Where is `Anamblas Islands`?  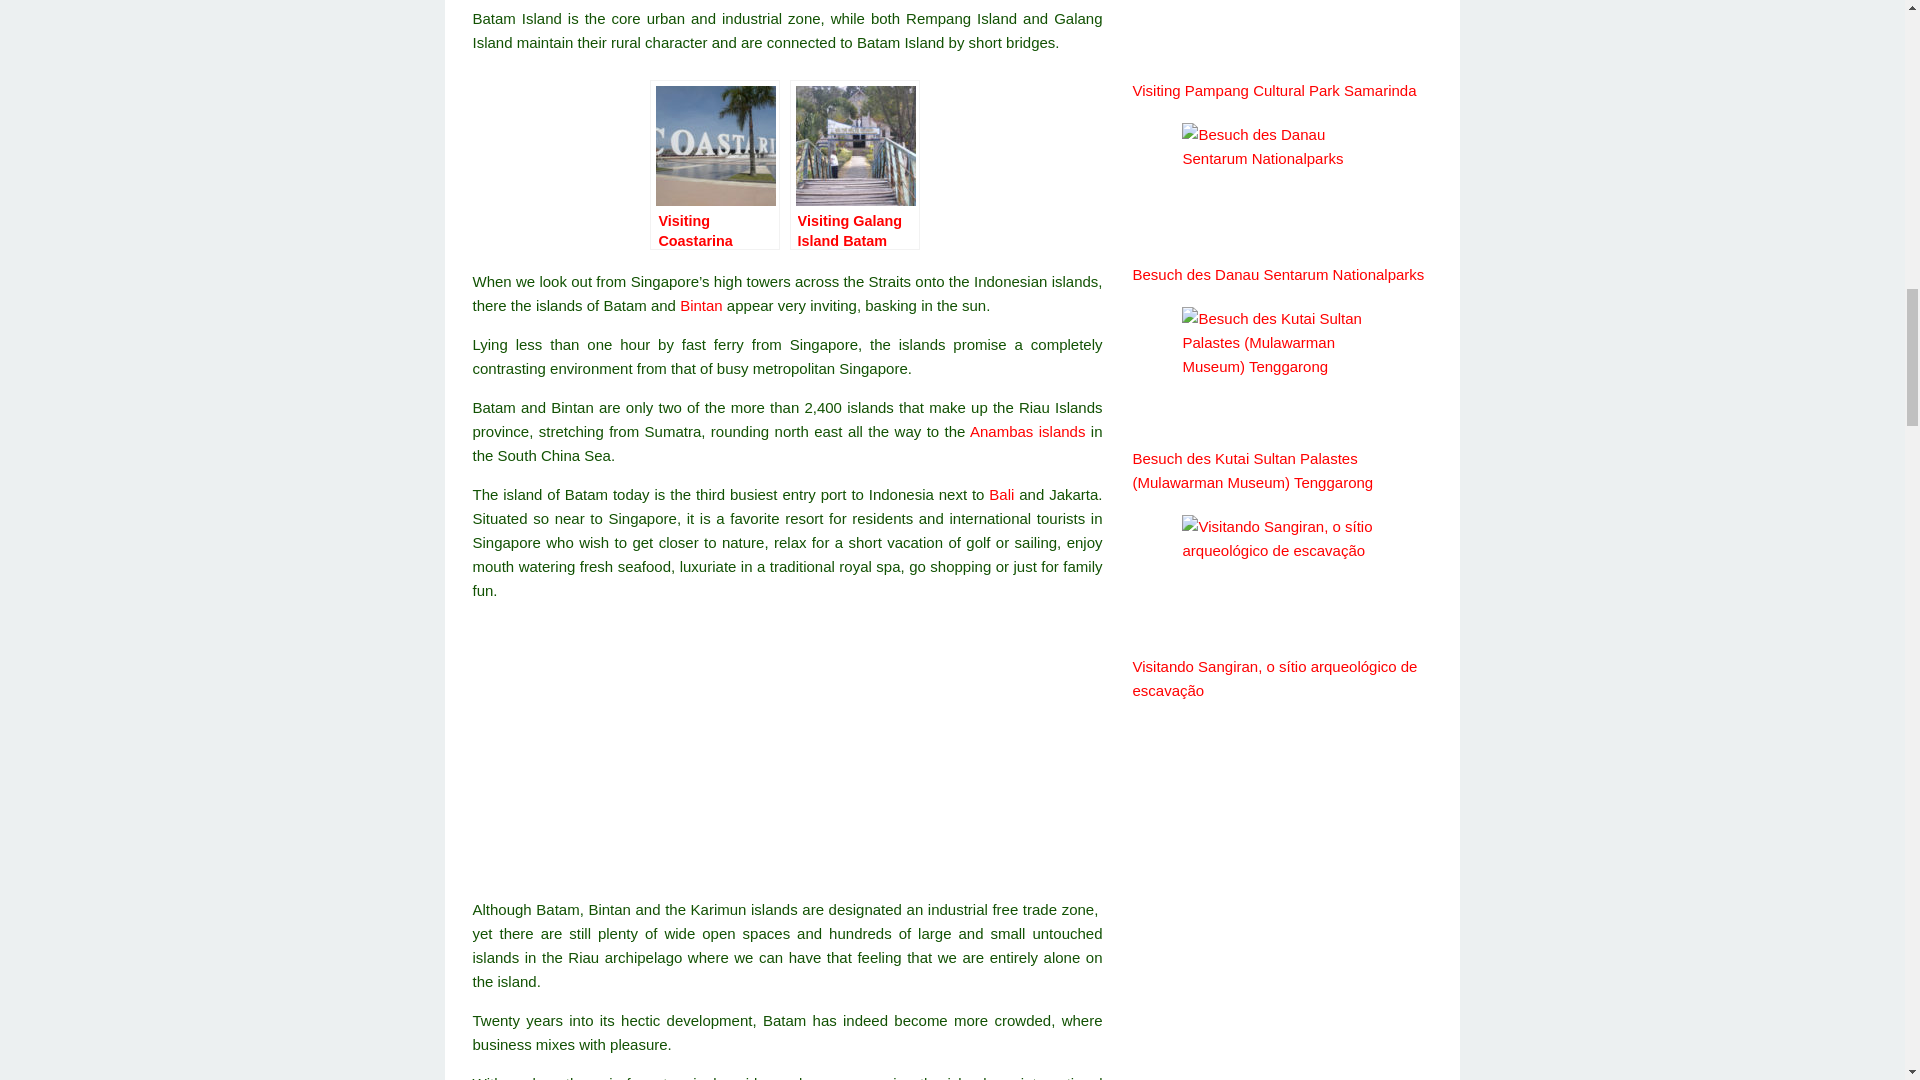 Anamblas Islands is located at coordinates (1026, 431).